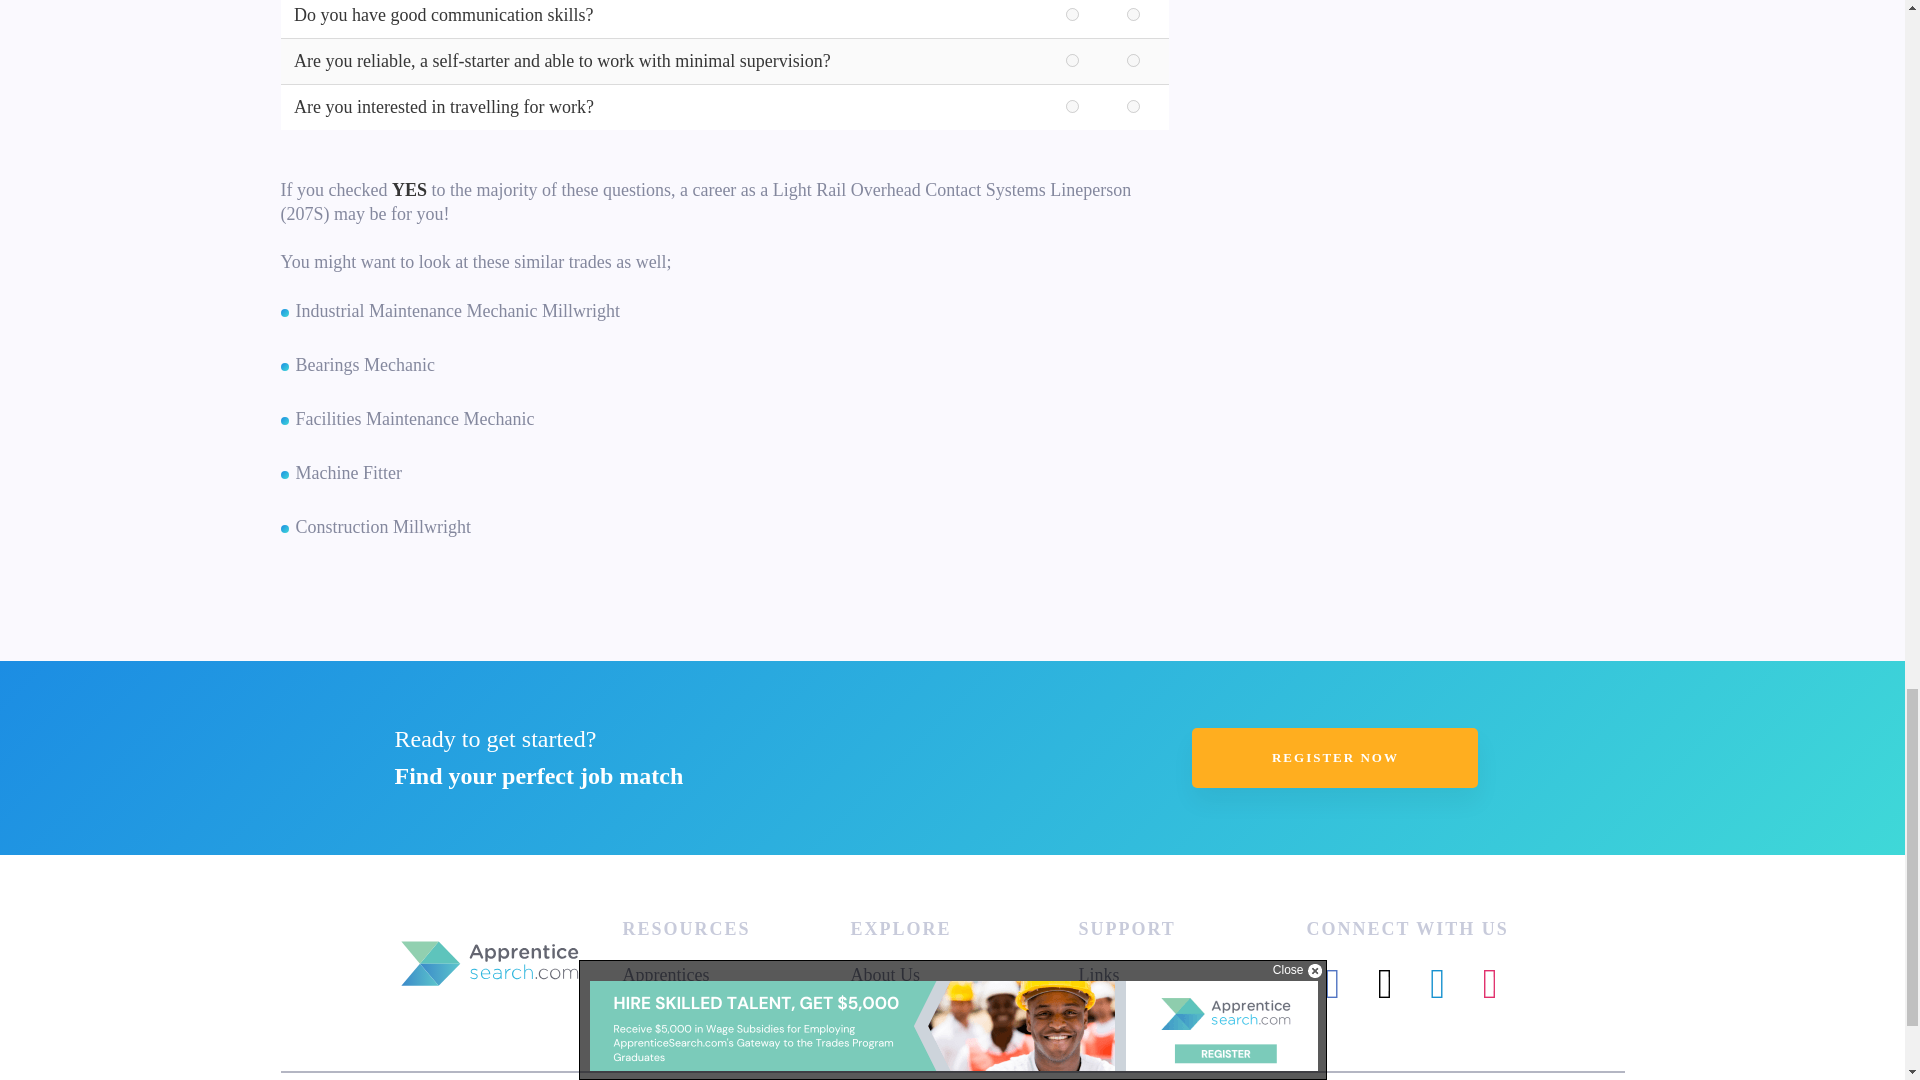 This screenshot has height=1080, width=1920. I want to click on on, so click(1132, 106).